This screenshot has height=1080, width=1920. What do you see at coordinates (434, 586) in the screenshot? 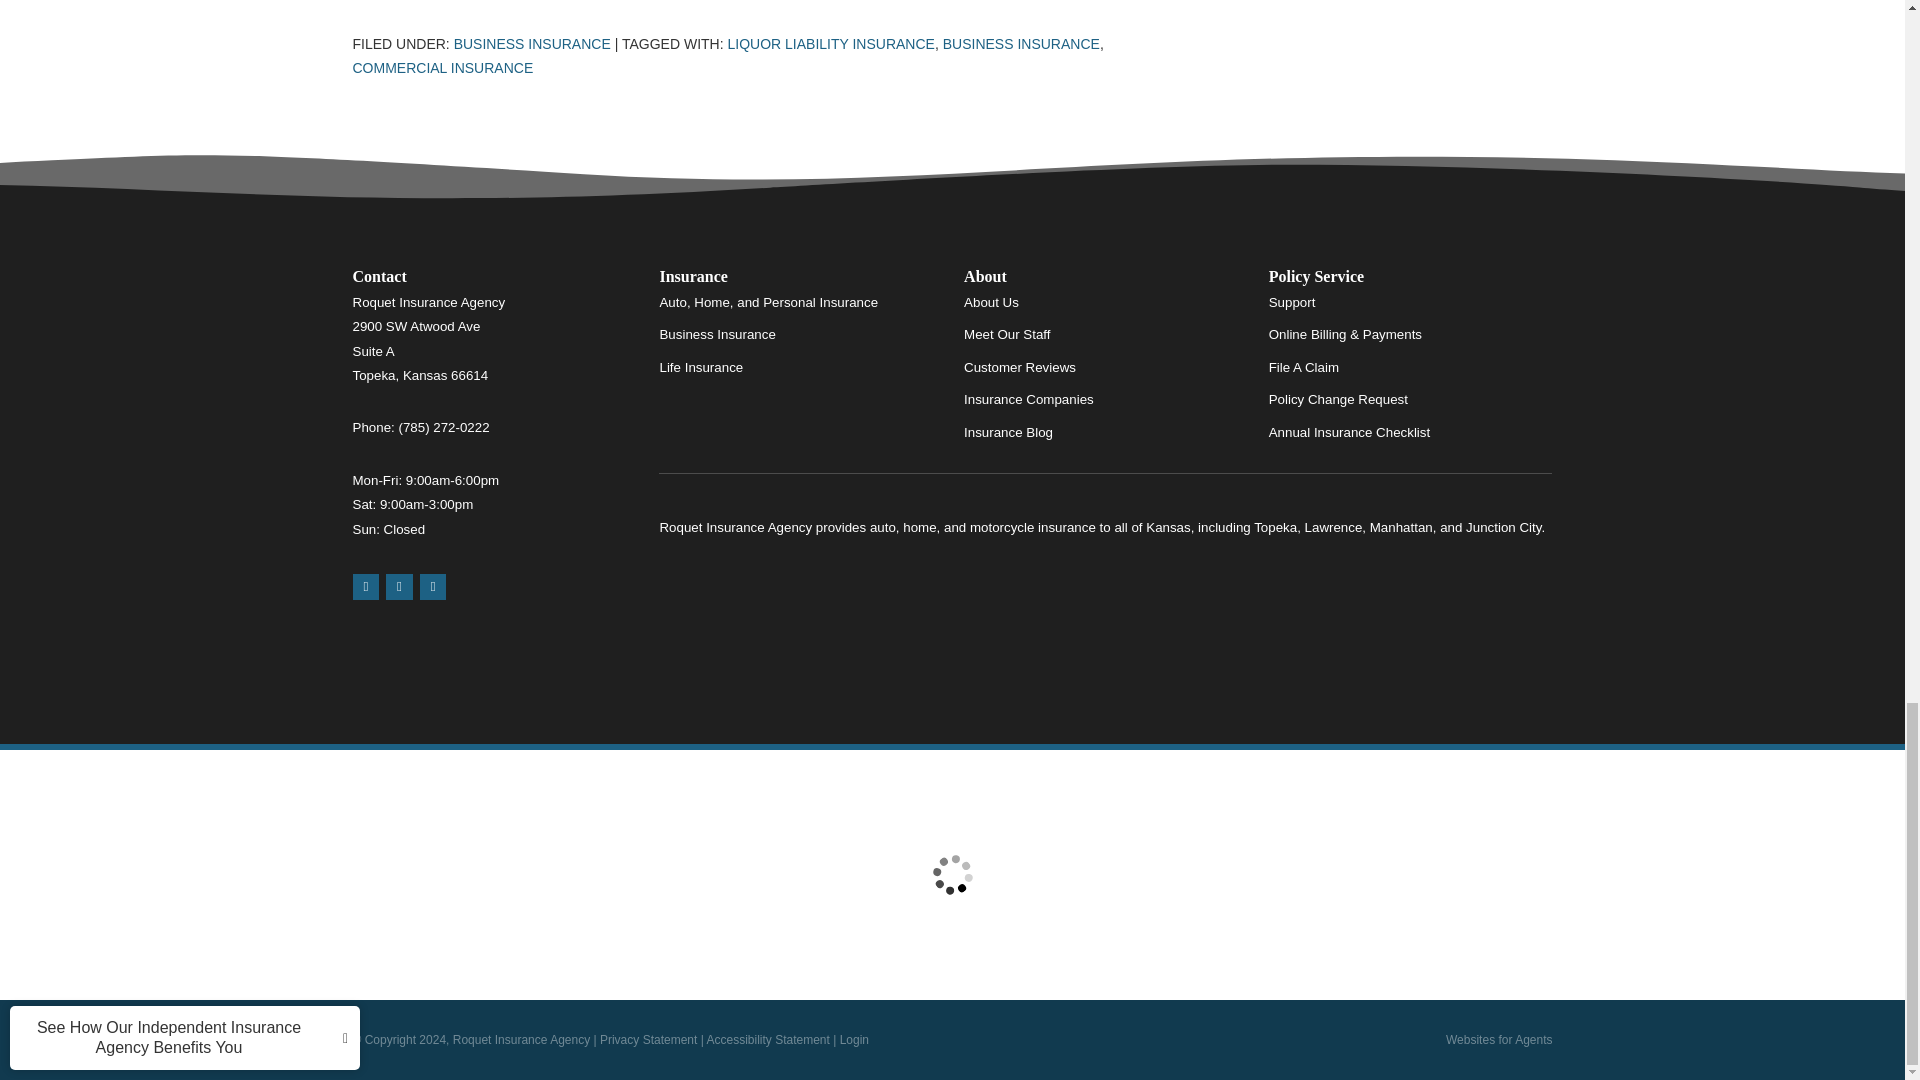
I see `Facebook` at bounding box center [434, 586].